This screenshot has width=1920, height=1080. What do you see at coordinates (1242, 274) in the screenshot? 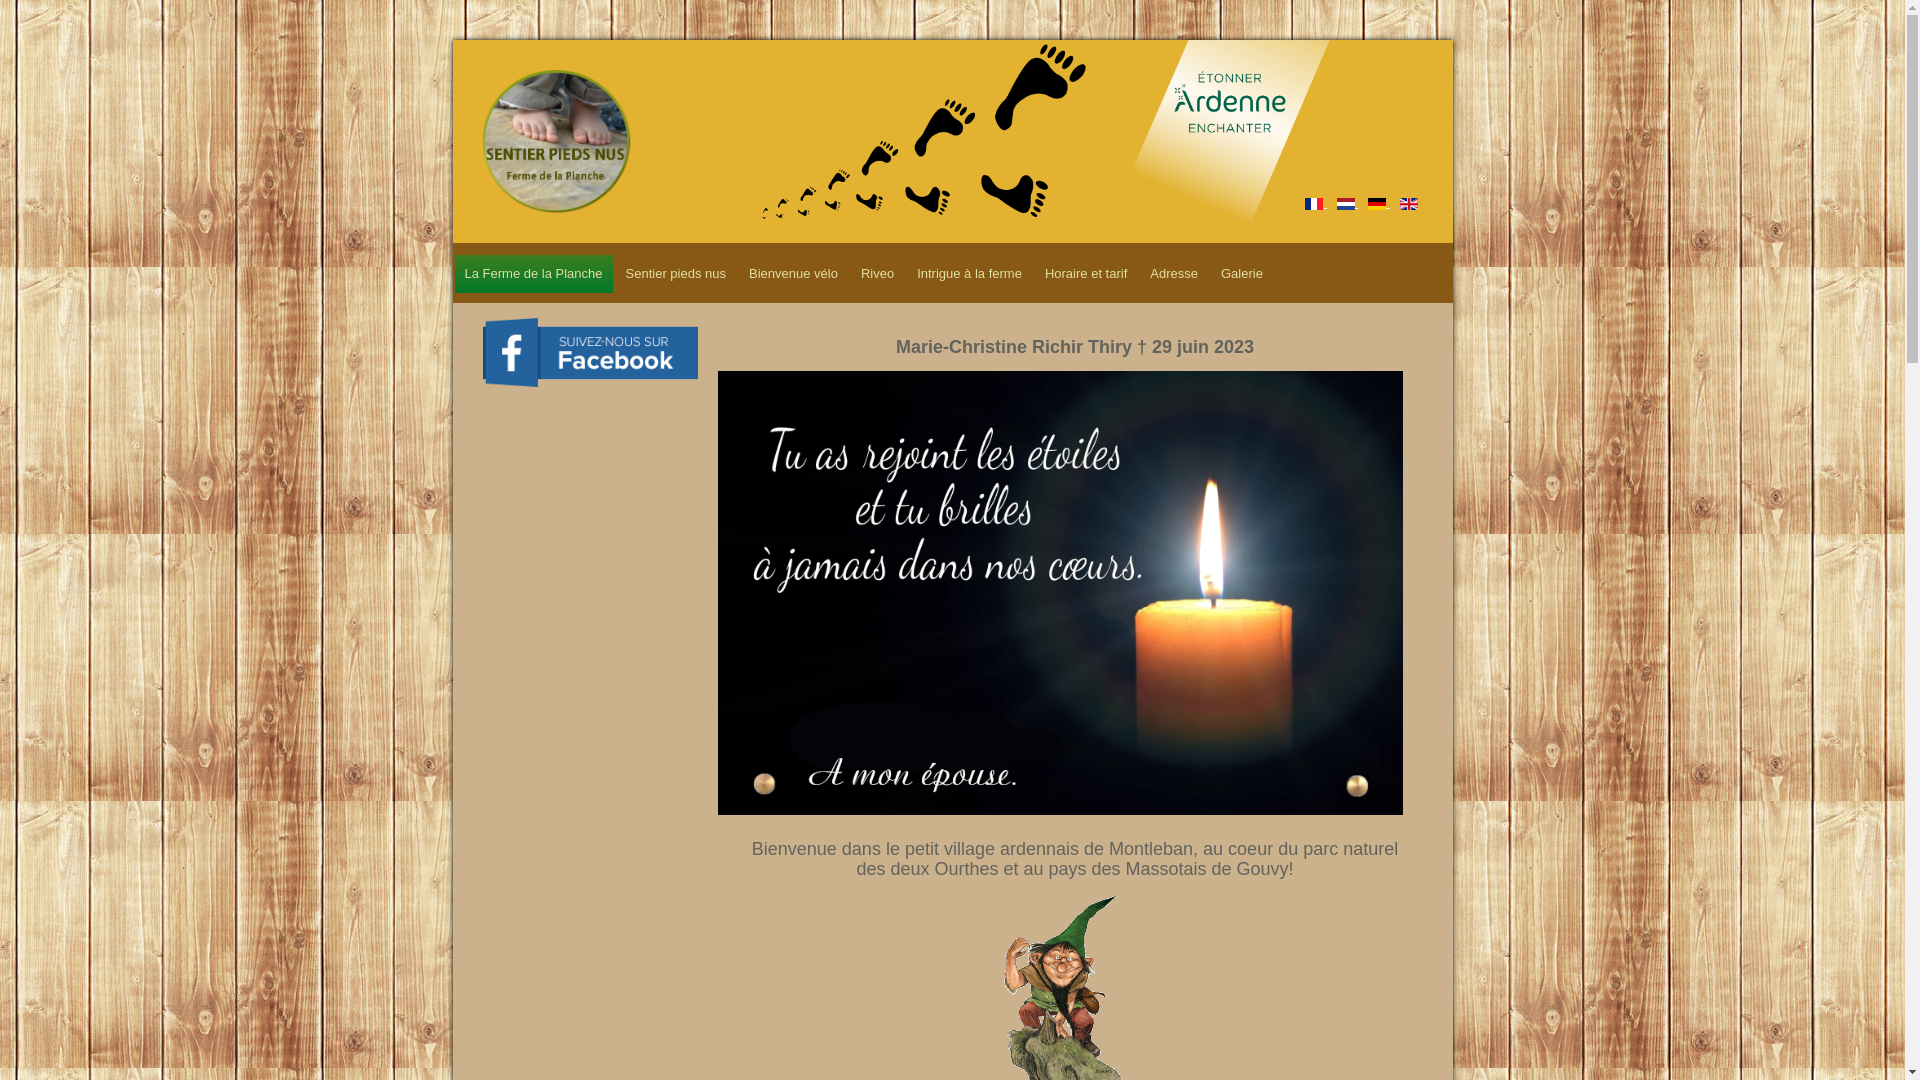
I see `Galerie` at bounding box center [1242, 274].